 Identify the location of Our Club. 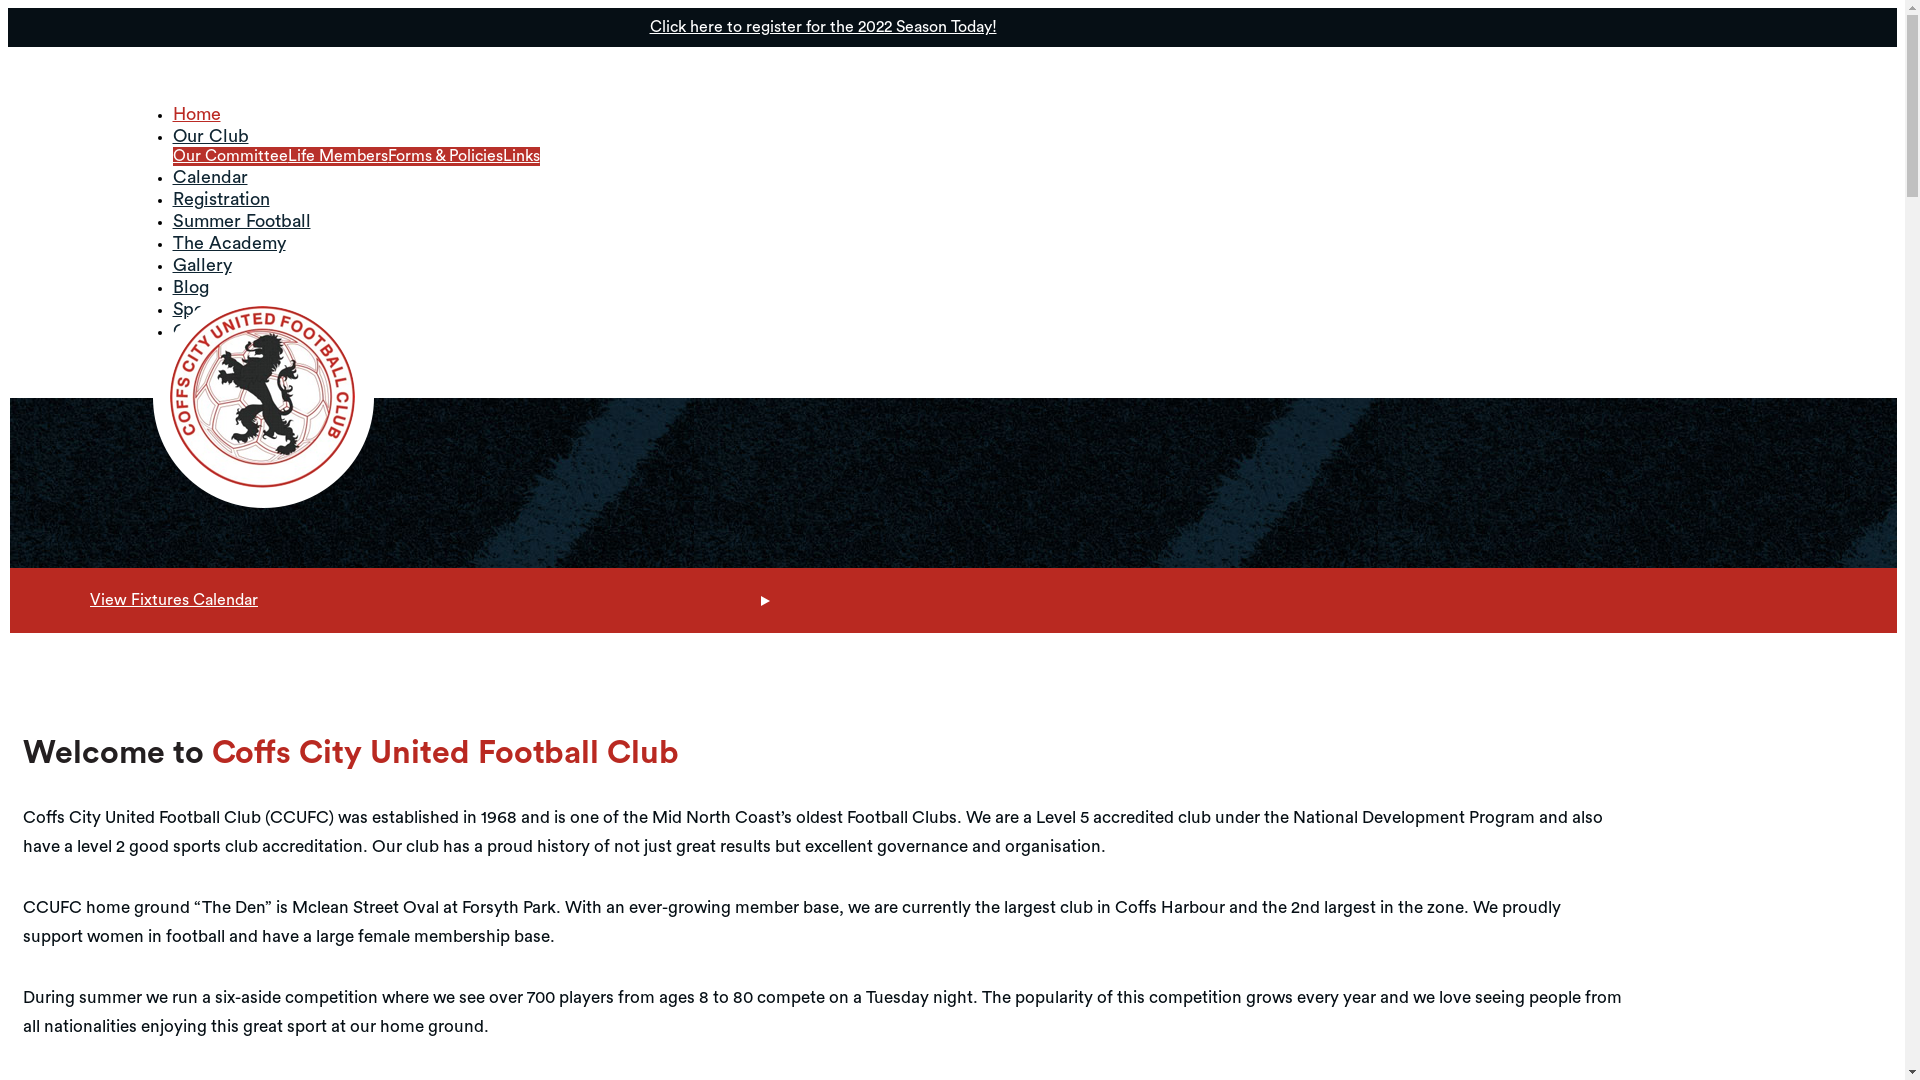
(210, 136).